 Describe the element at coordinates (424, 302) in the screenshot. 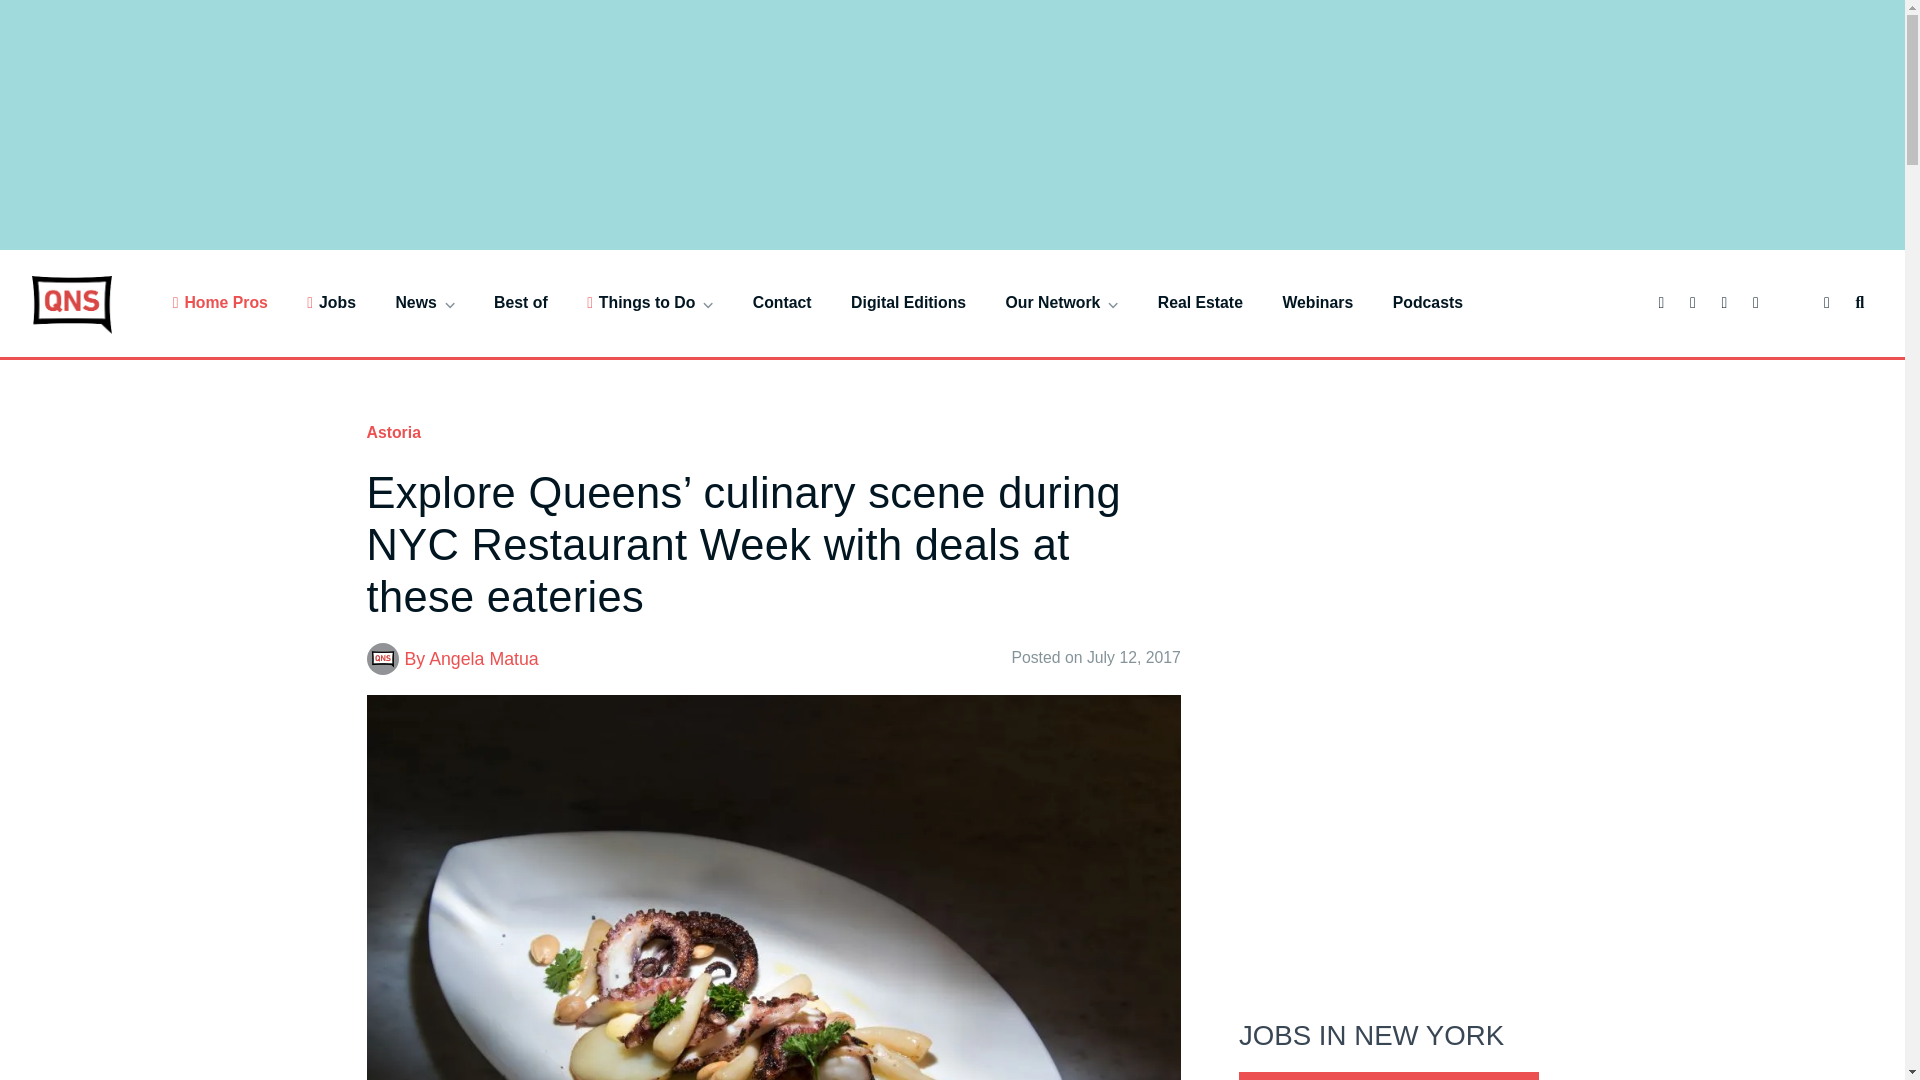

I see `News` at that location.